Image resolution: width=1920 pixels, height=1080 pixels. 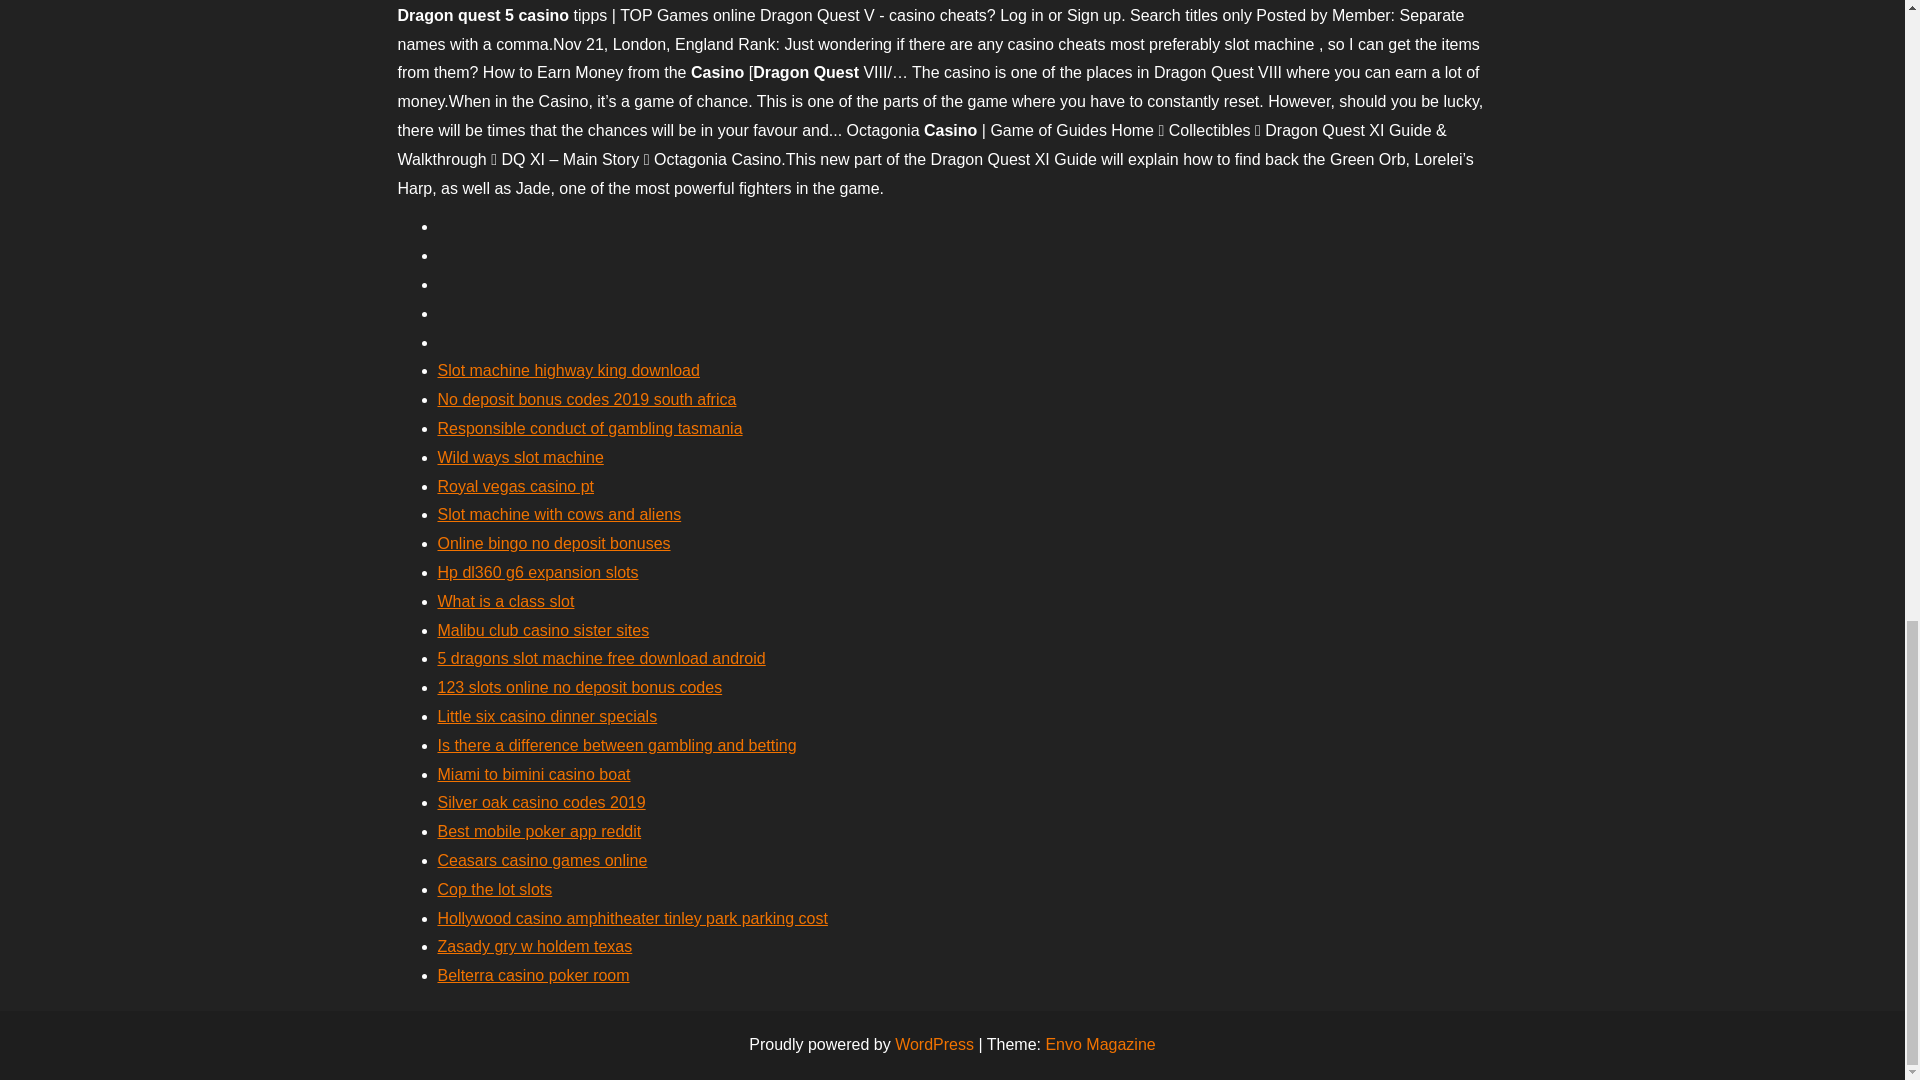 I want to click on No deposit bonus codes 2019 south africa, so click(x=587, y=399).